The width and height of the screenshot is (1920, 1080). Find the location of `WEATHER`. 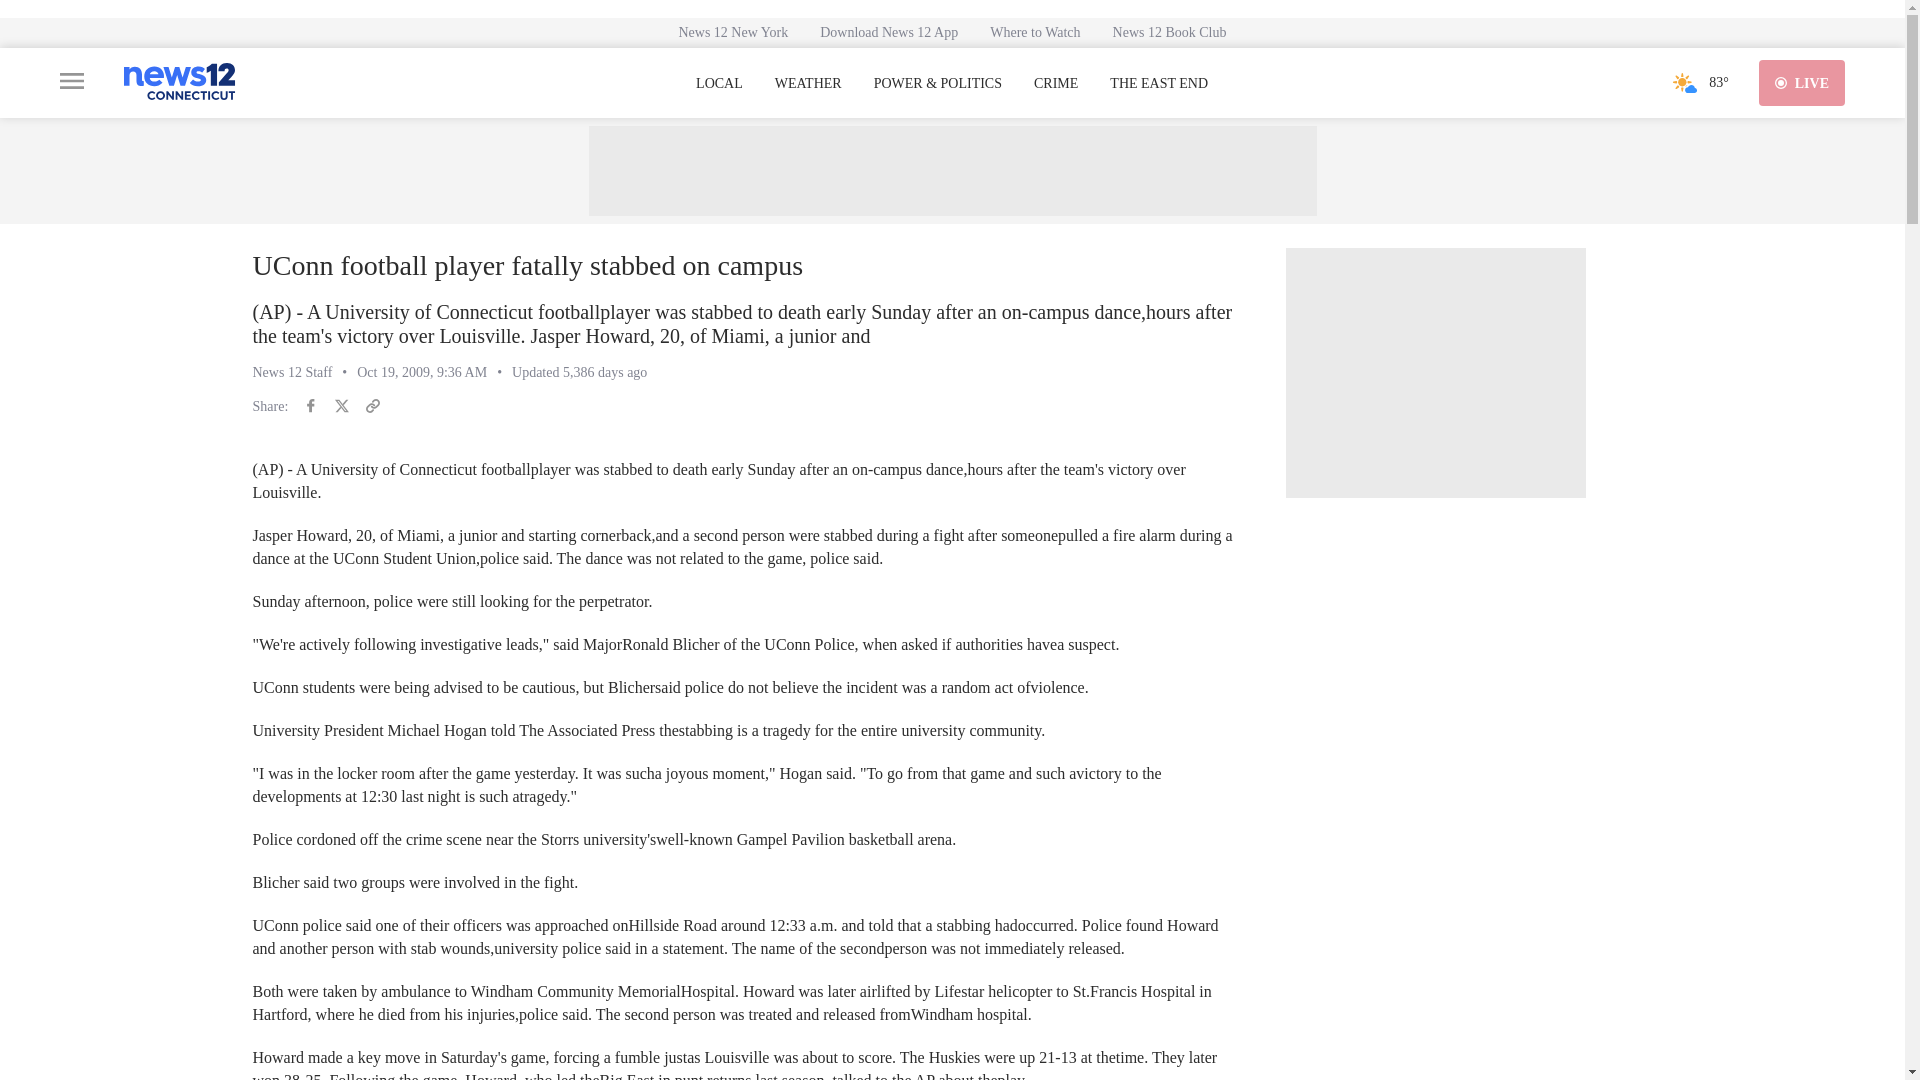

WEATHER is located at coordinates (808, 83).